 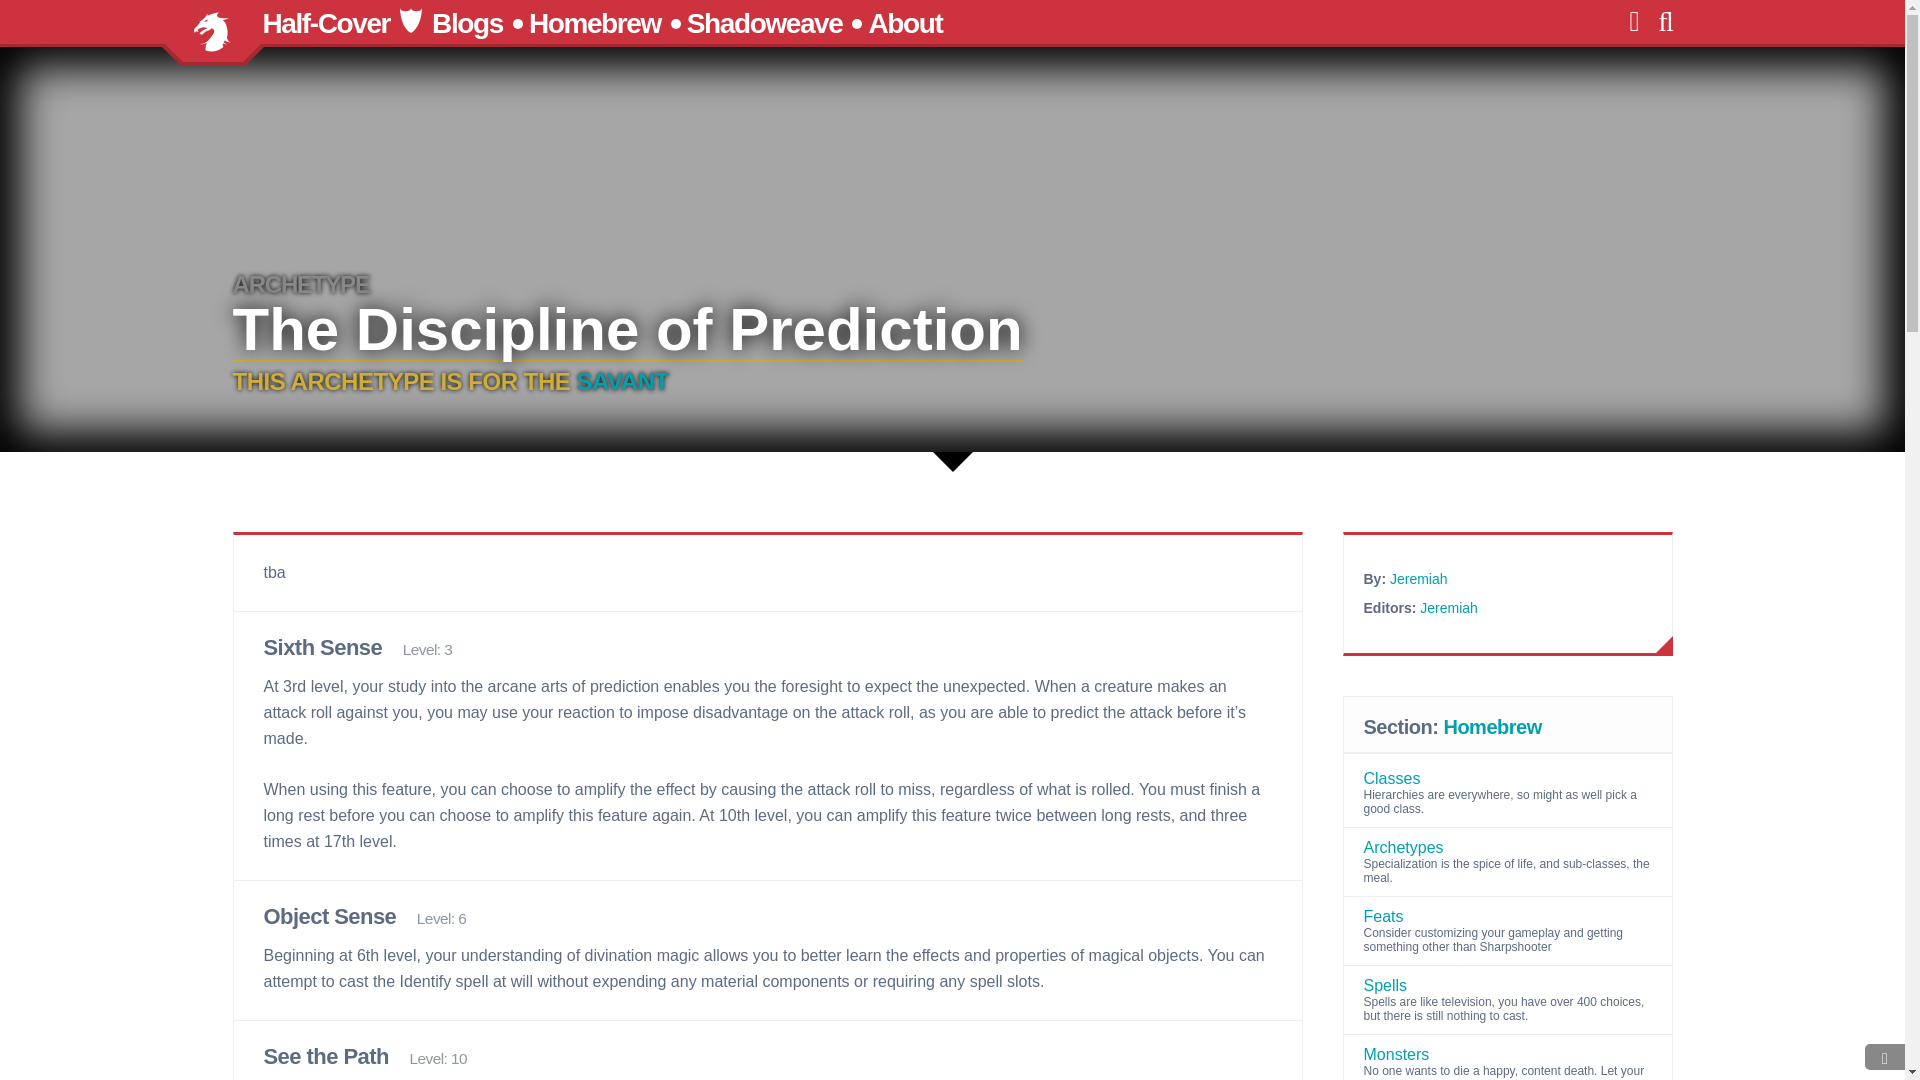 I want to click on Homebrew, so click(x=594, y=23).